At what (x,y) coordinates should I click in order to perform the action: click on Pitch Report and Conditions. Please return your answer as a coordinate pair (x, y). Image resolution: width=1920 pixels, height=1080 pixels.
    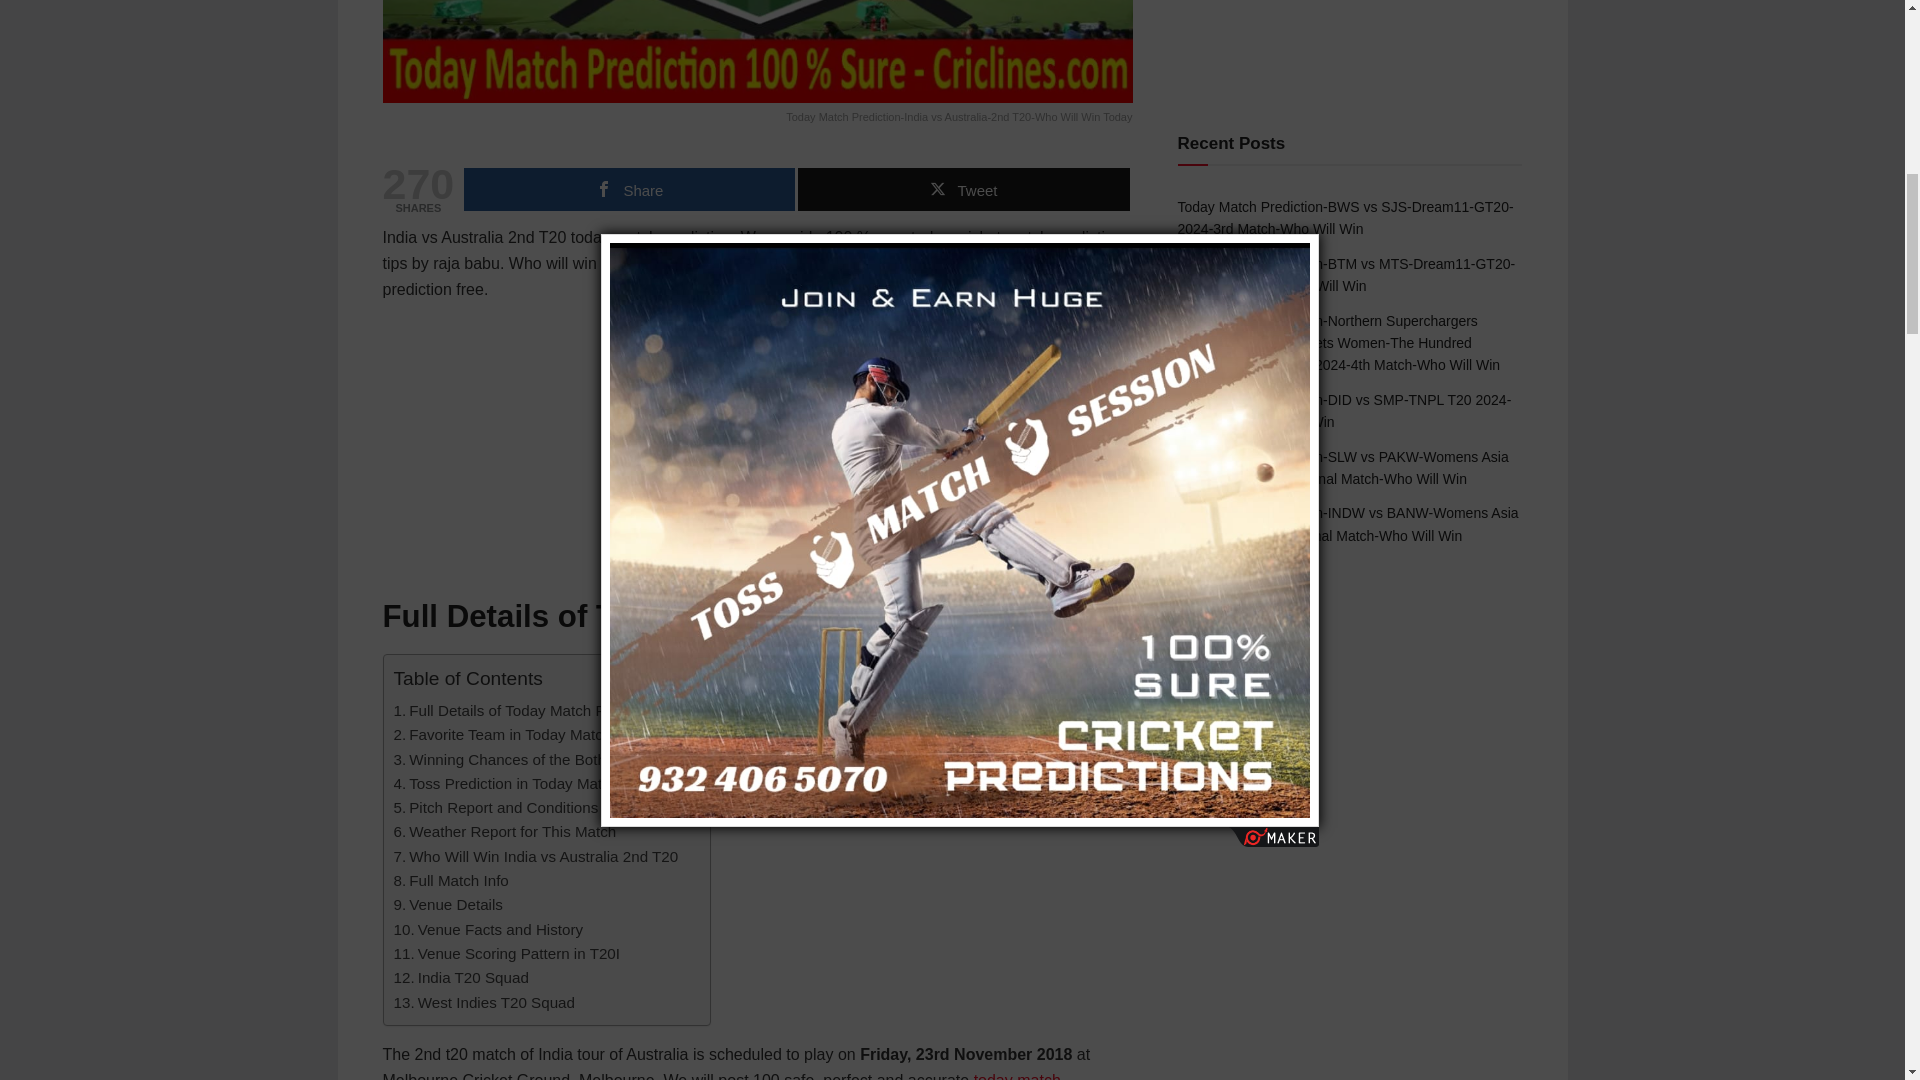
    Looking at the image, I should click on (496, 807).